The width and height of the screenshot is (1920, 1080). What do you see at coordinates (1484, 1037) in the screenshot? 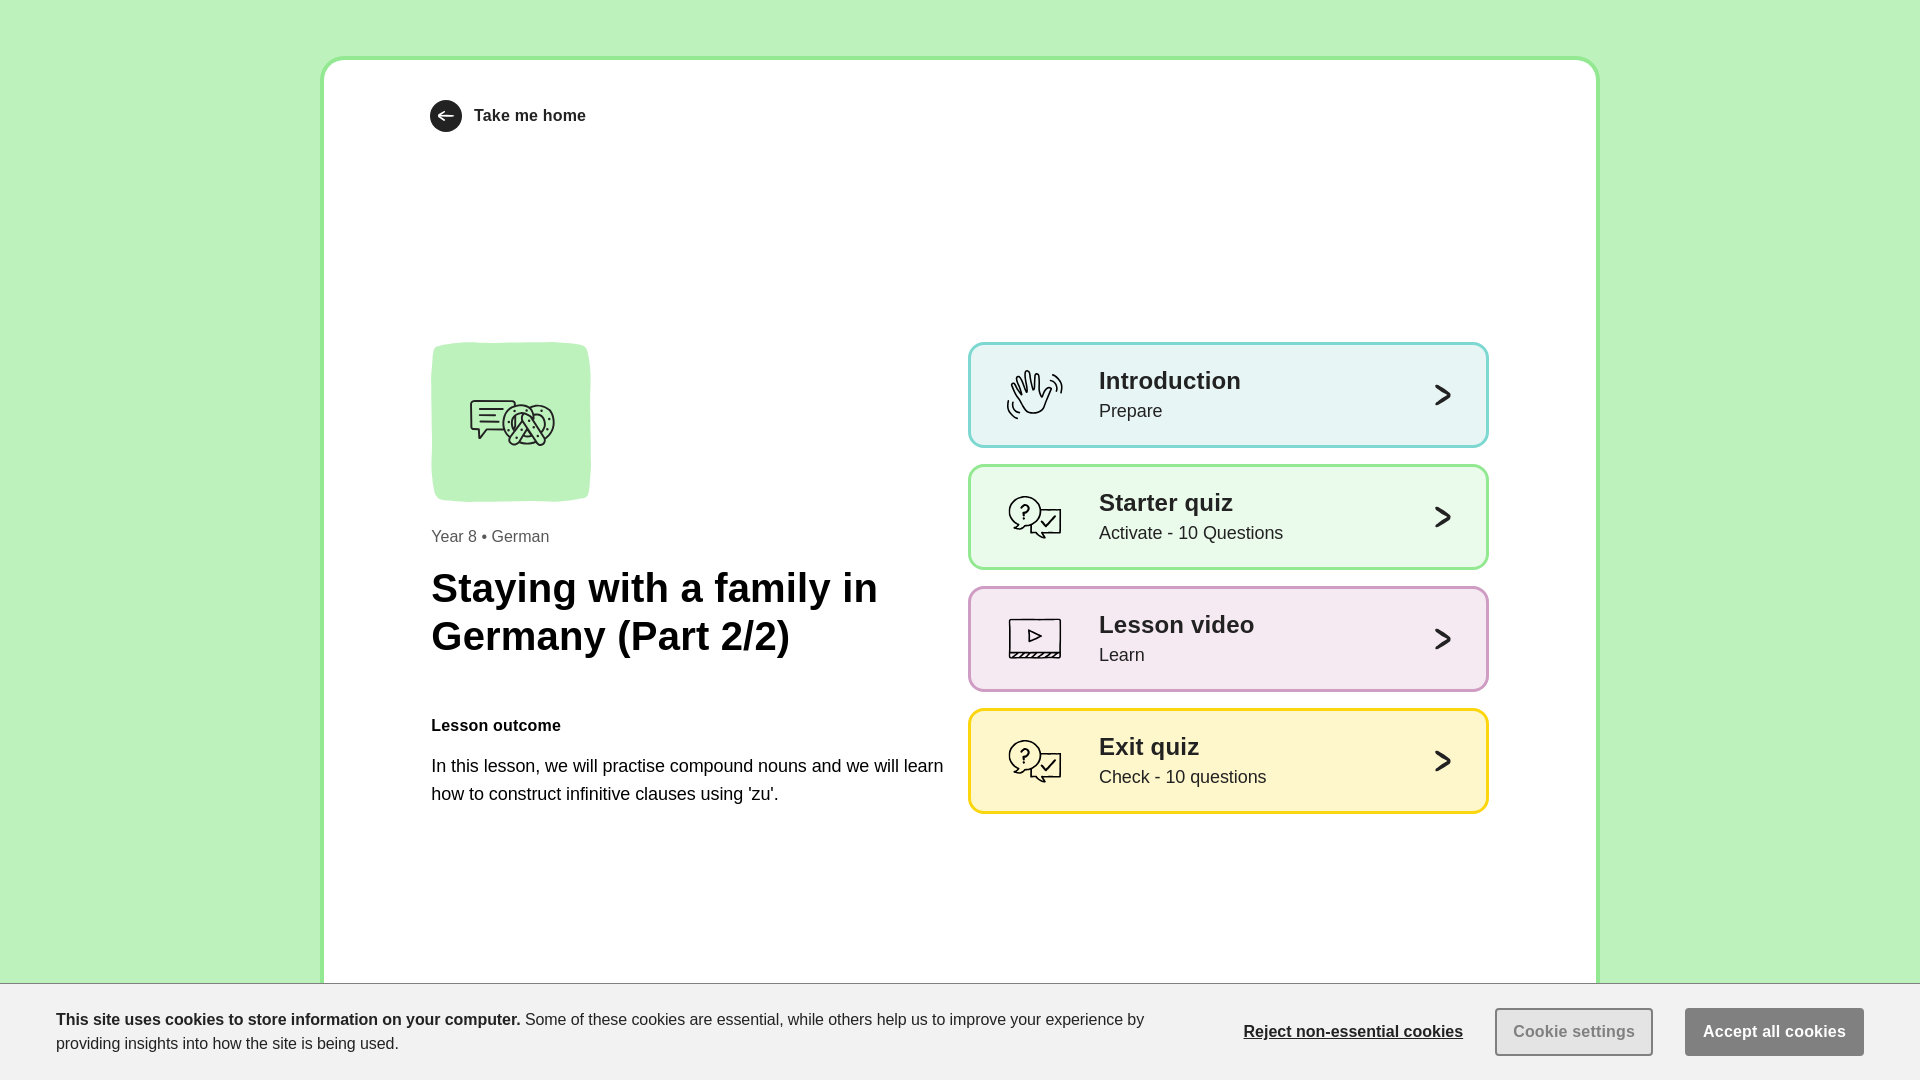
I see `Reject non-essential cookies` at bounding box center [1484, 1037].